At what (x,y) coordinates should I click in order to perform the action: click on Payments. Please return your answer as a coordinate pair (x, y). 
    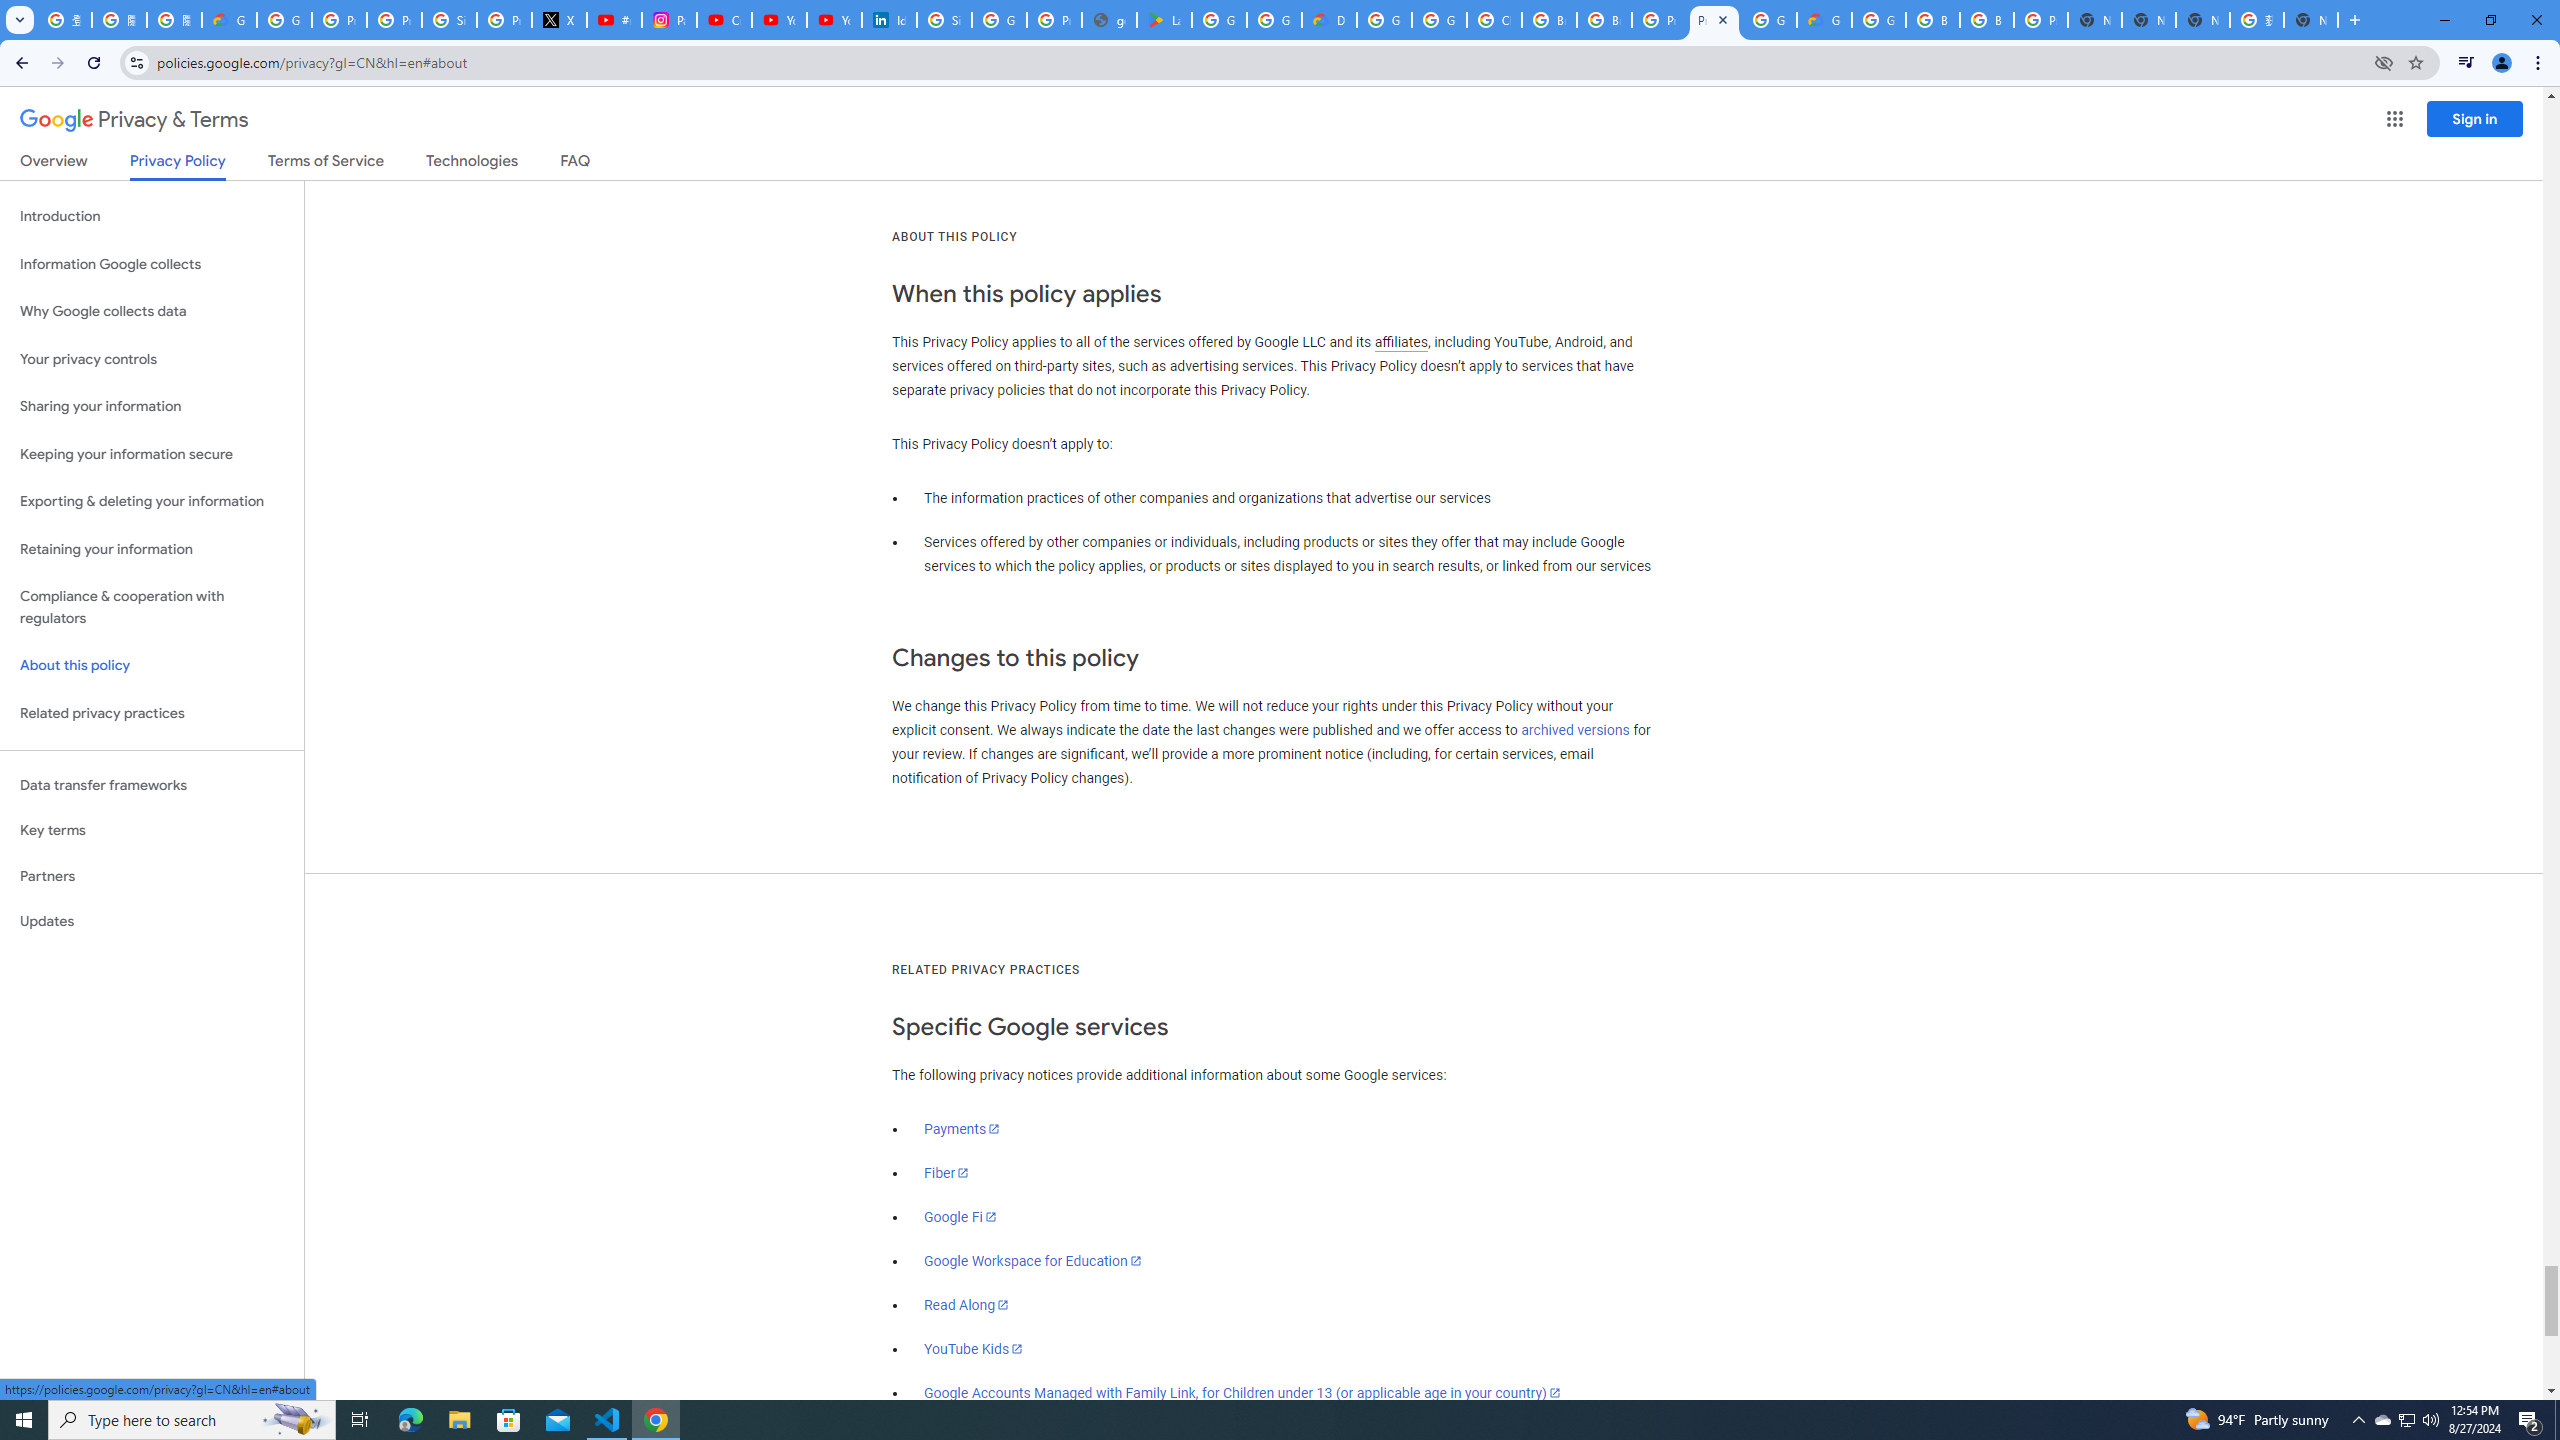
    Looking at the image, I should click on (962, 1128).